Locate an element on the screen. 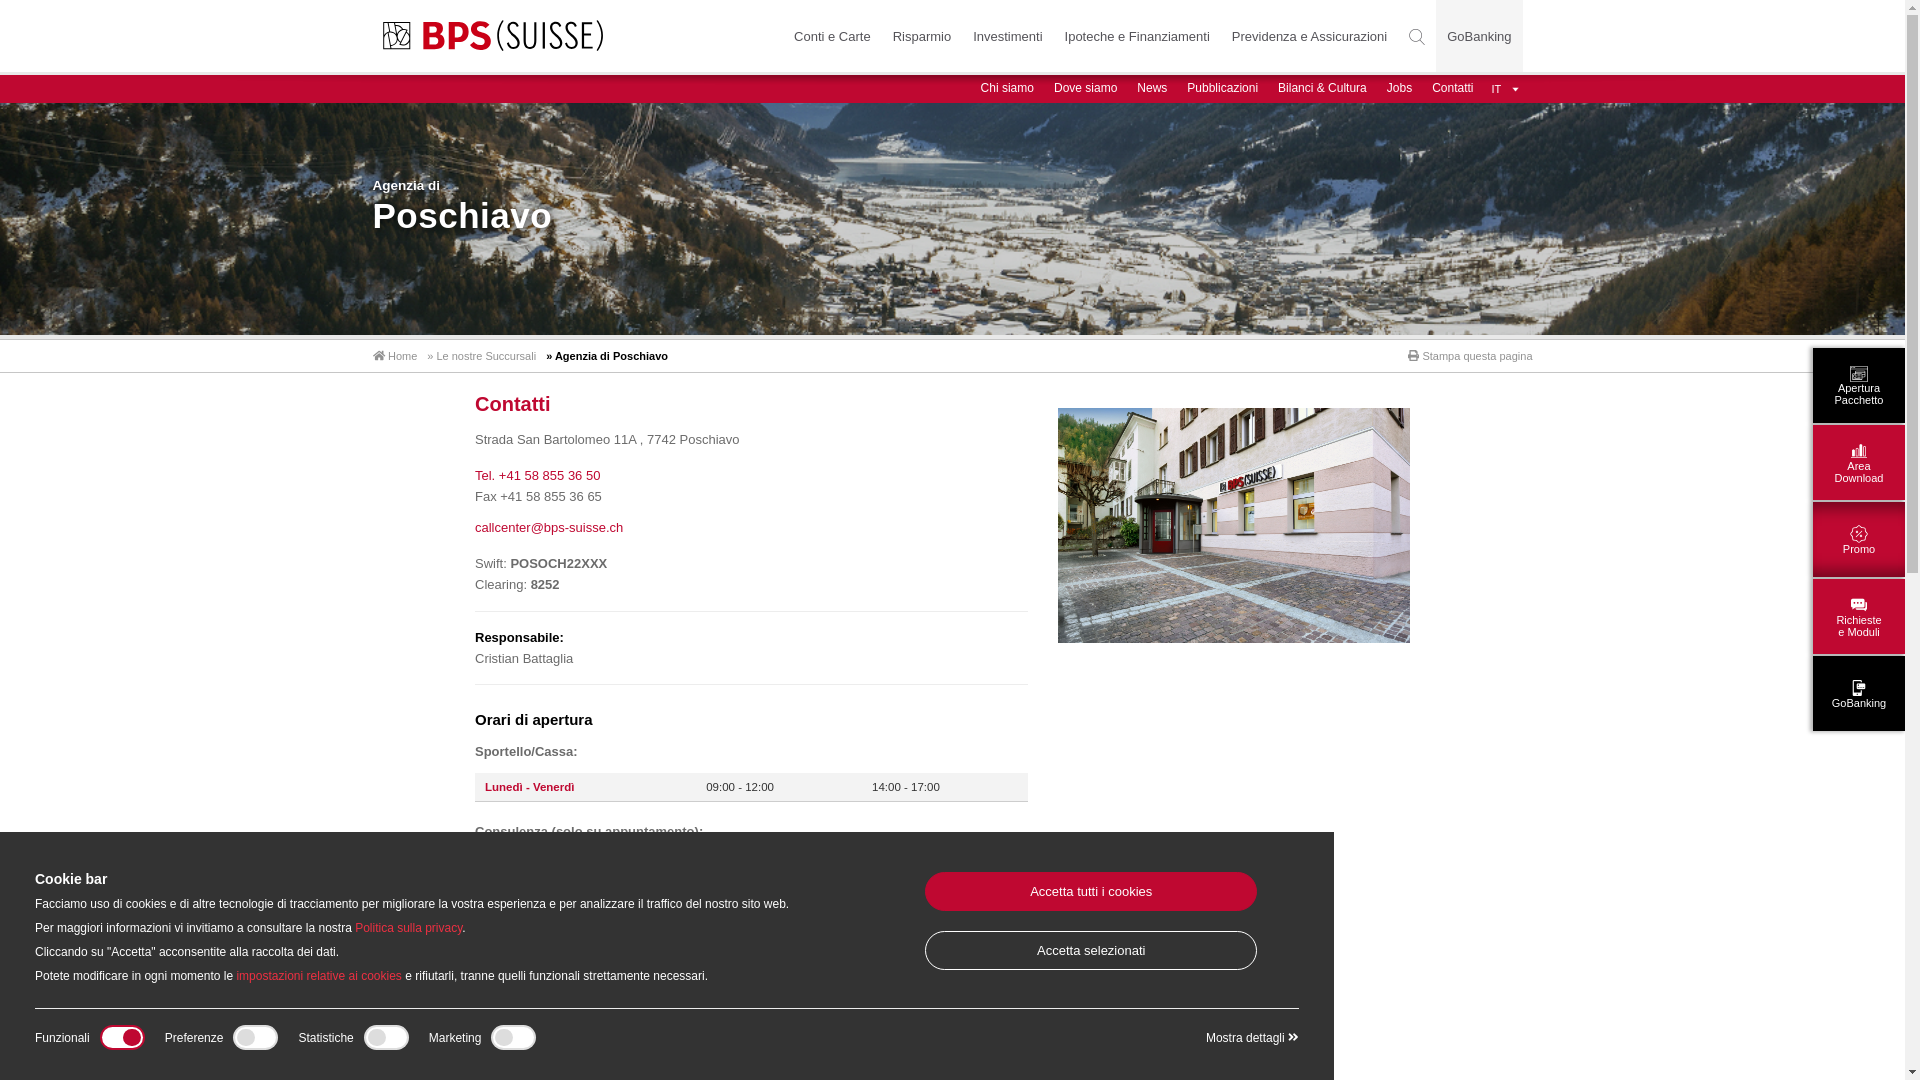  Jobs is located at coordinates (1400, 88).